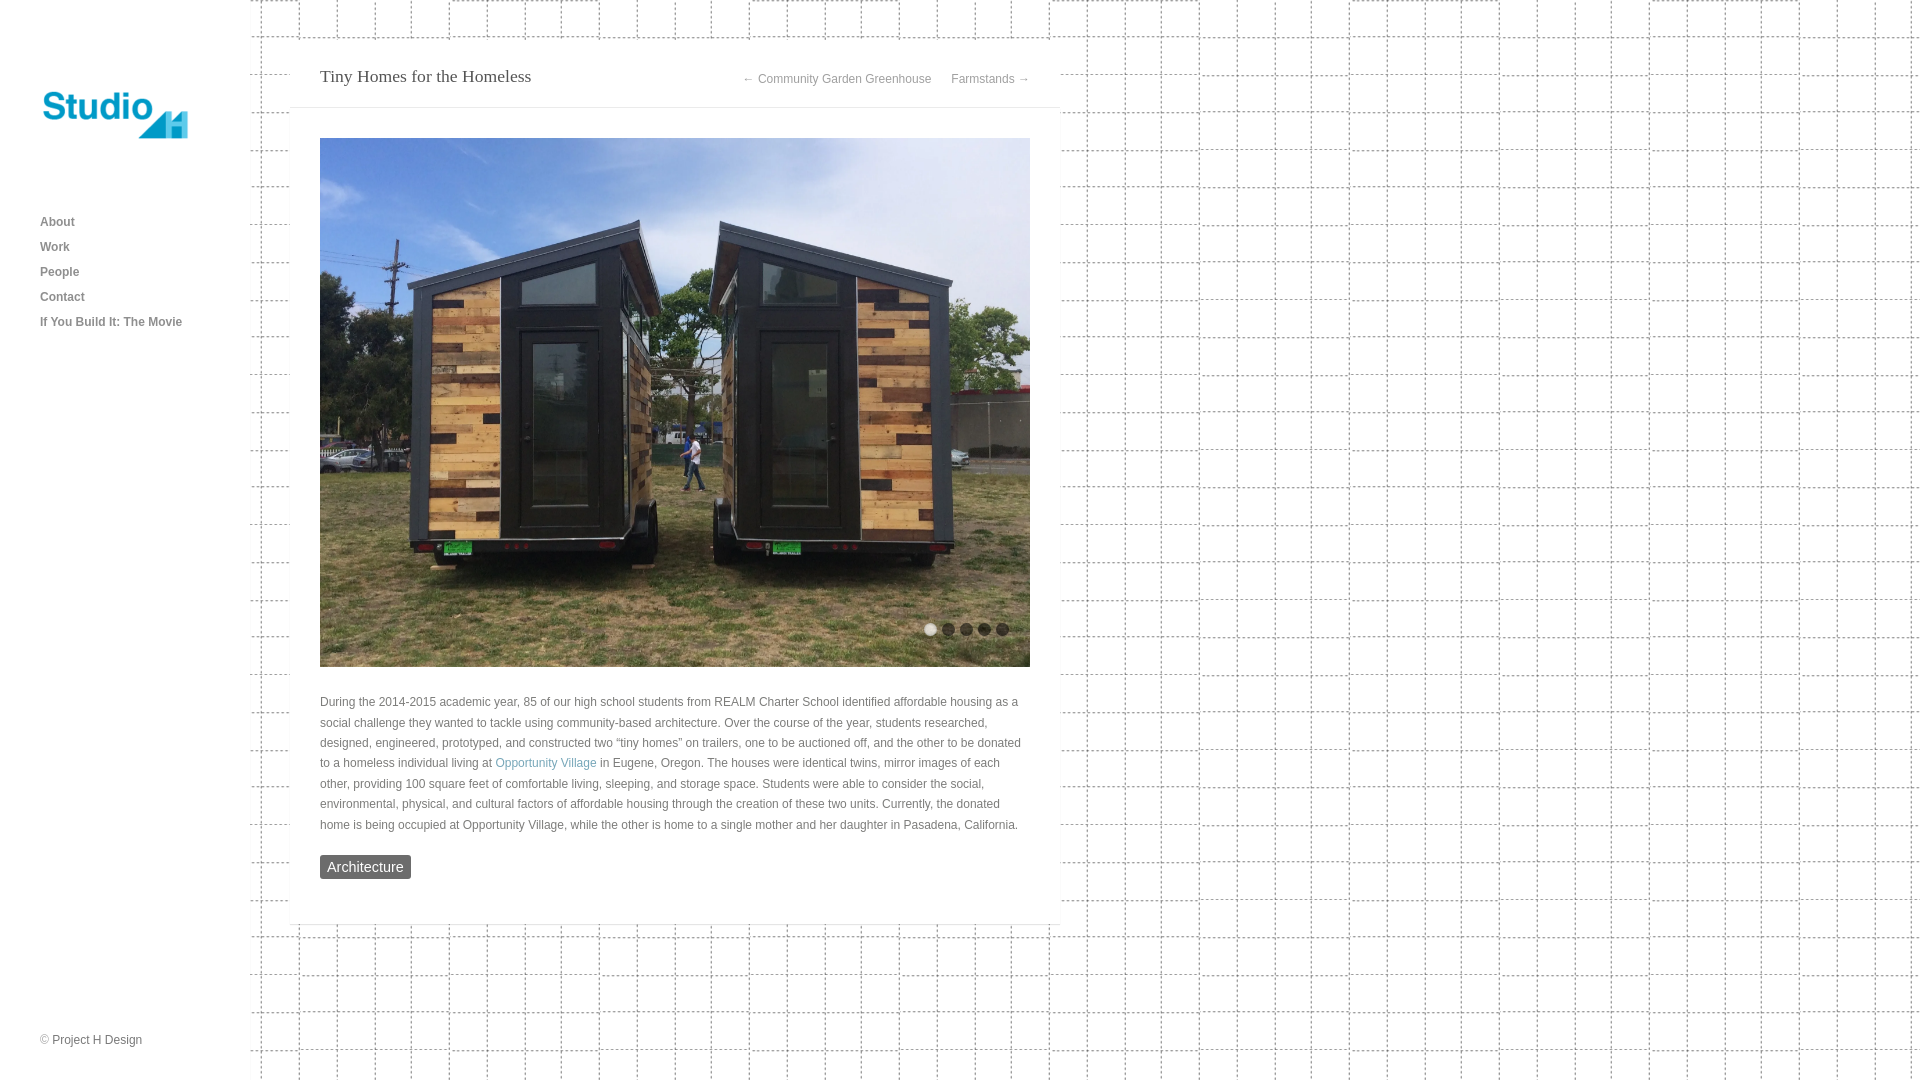 This screenshot has height=1080, width=1920. Describe the element at coordinates (128, 222) in the screenshot. I see `About` at that location.